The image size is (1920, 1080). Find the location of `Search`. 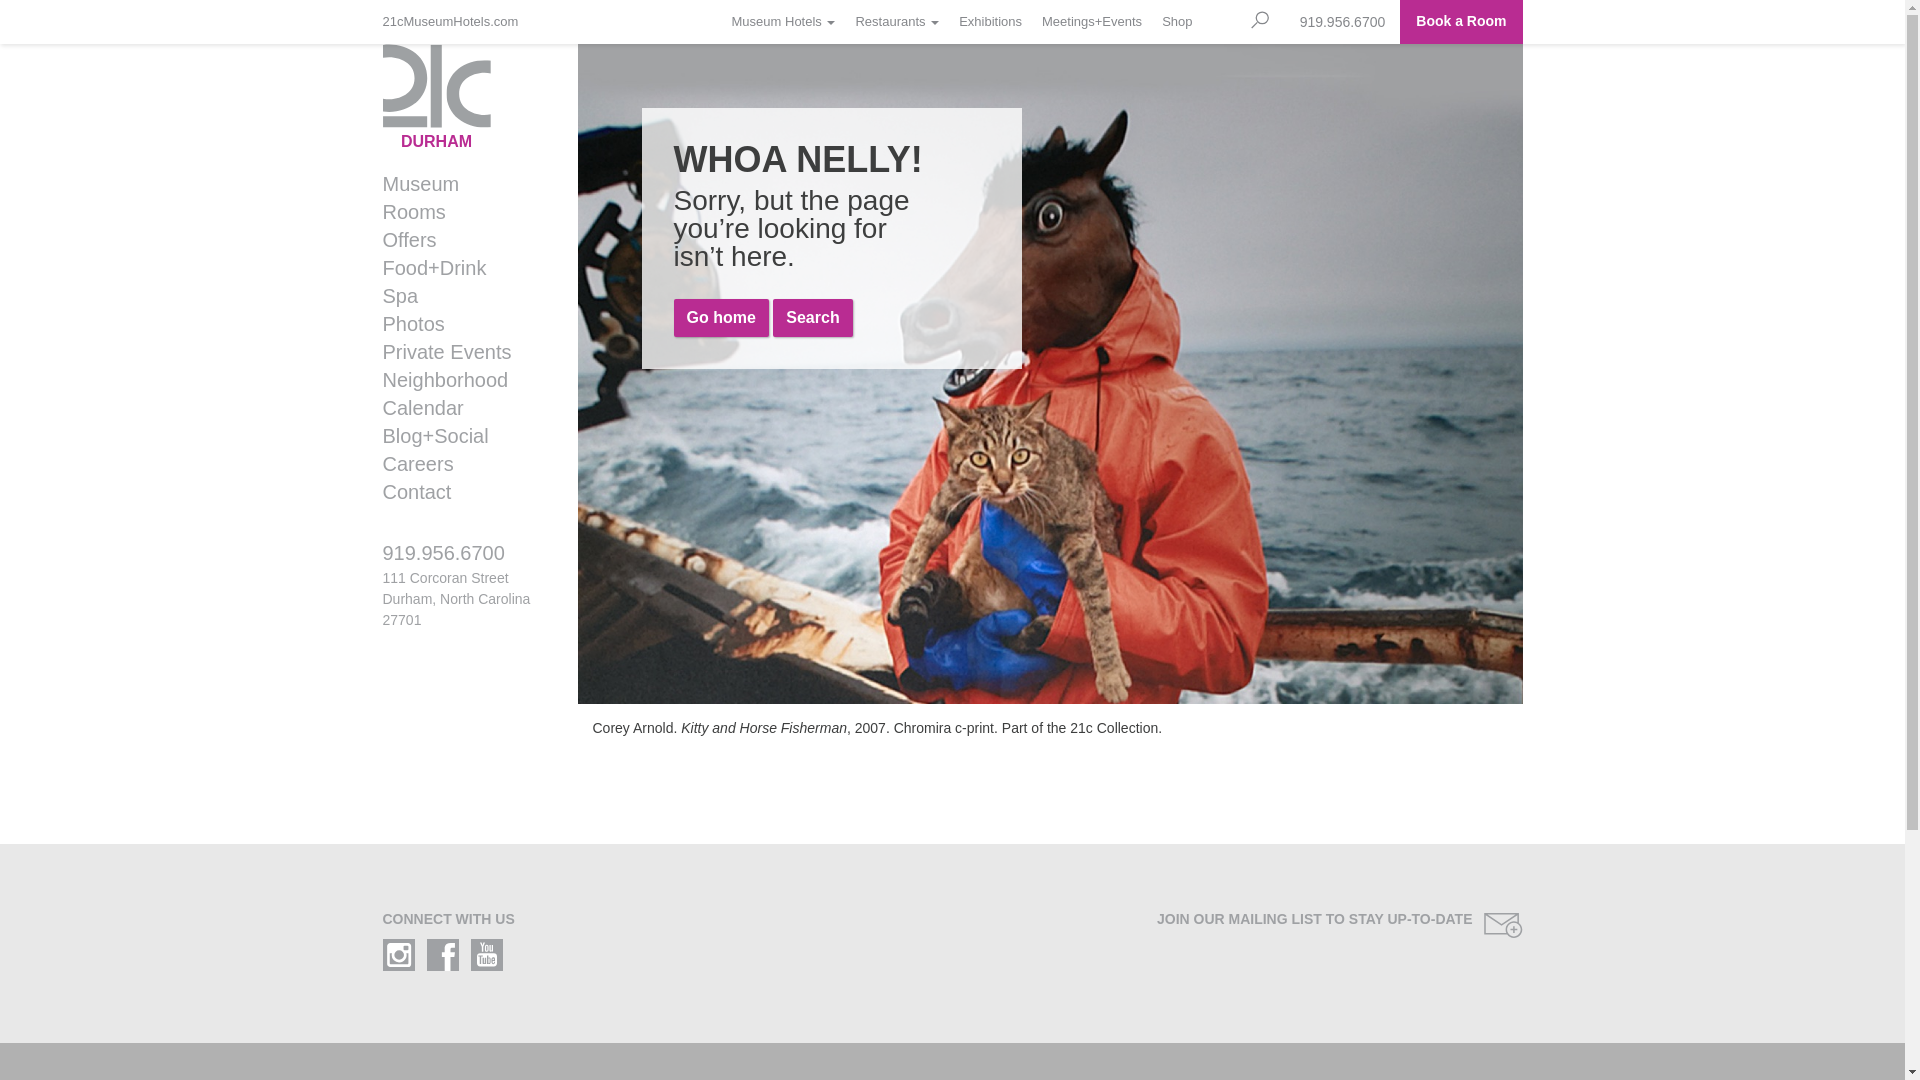

Search is located at coordinates (812, 318).